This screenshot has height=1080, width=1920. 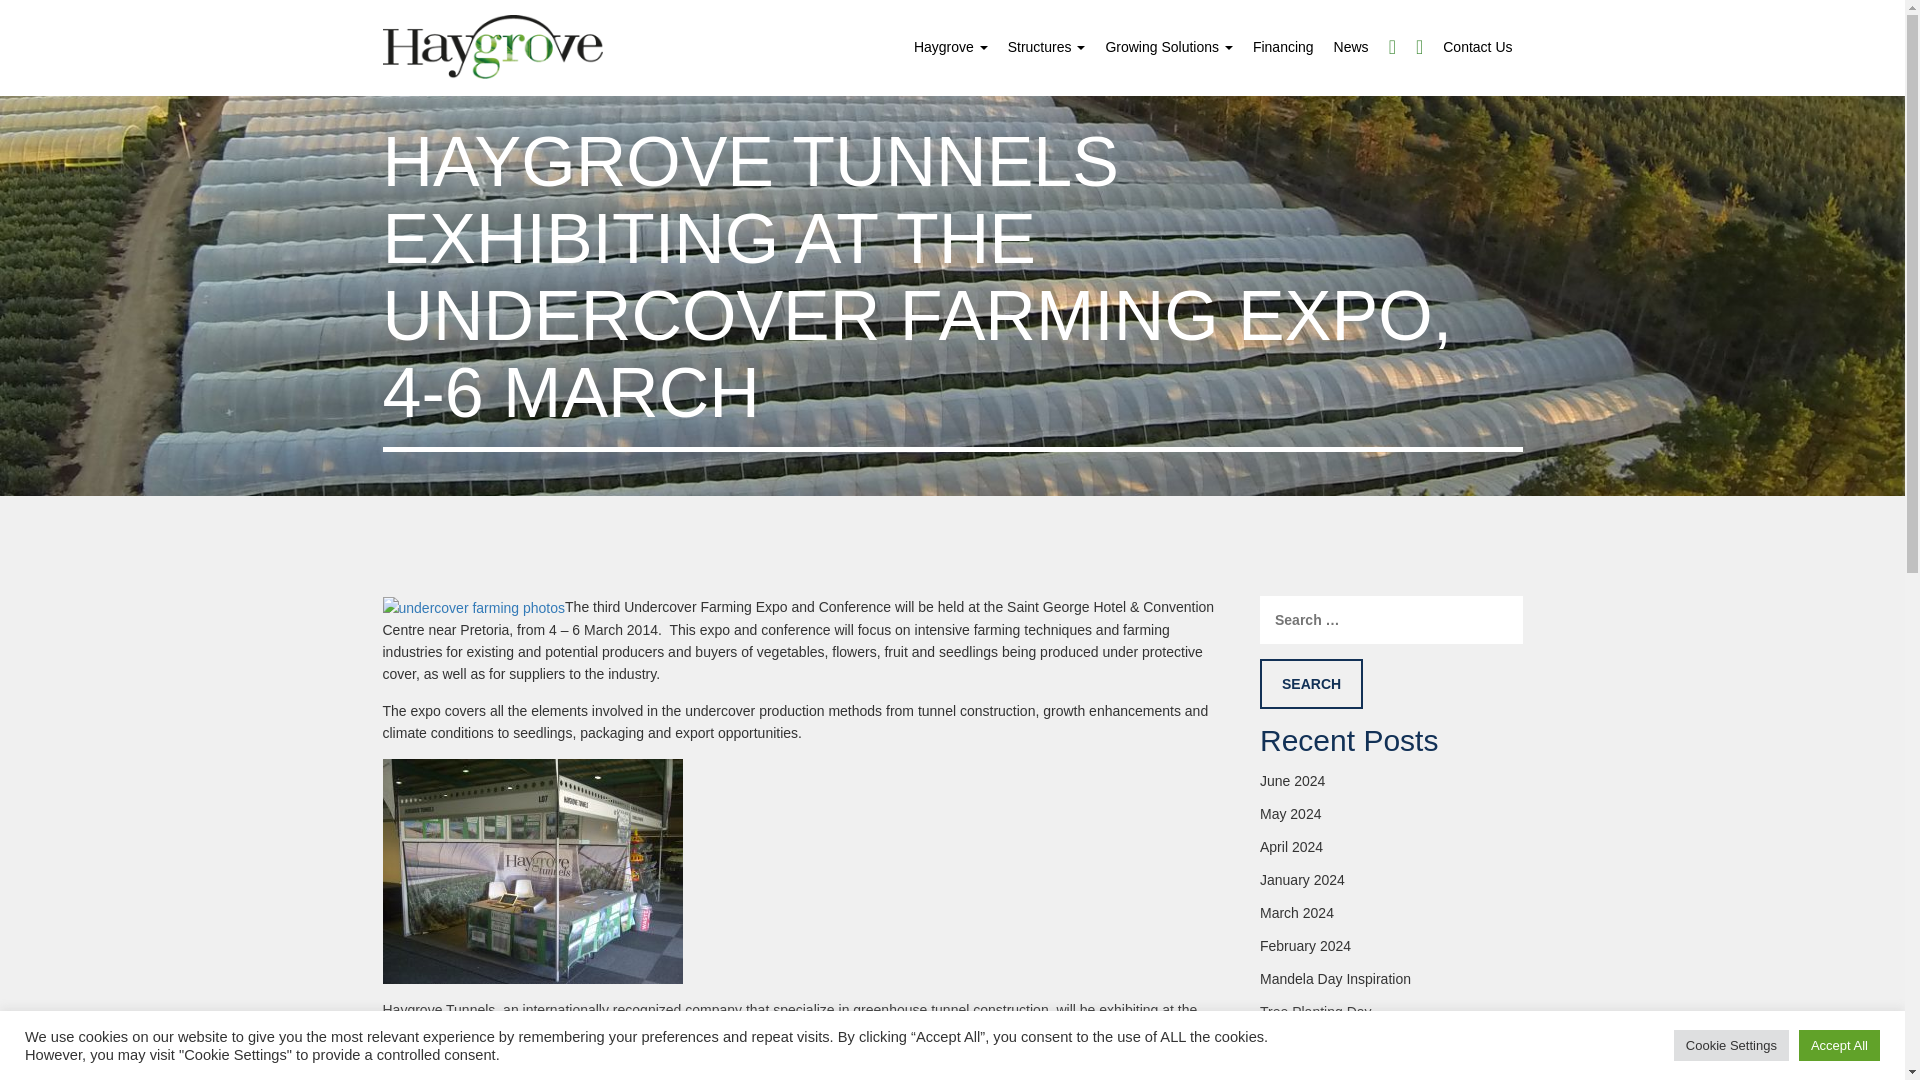 I want to click on Growing Solutions, so click(x=1168, y=46).